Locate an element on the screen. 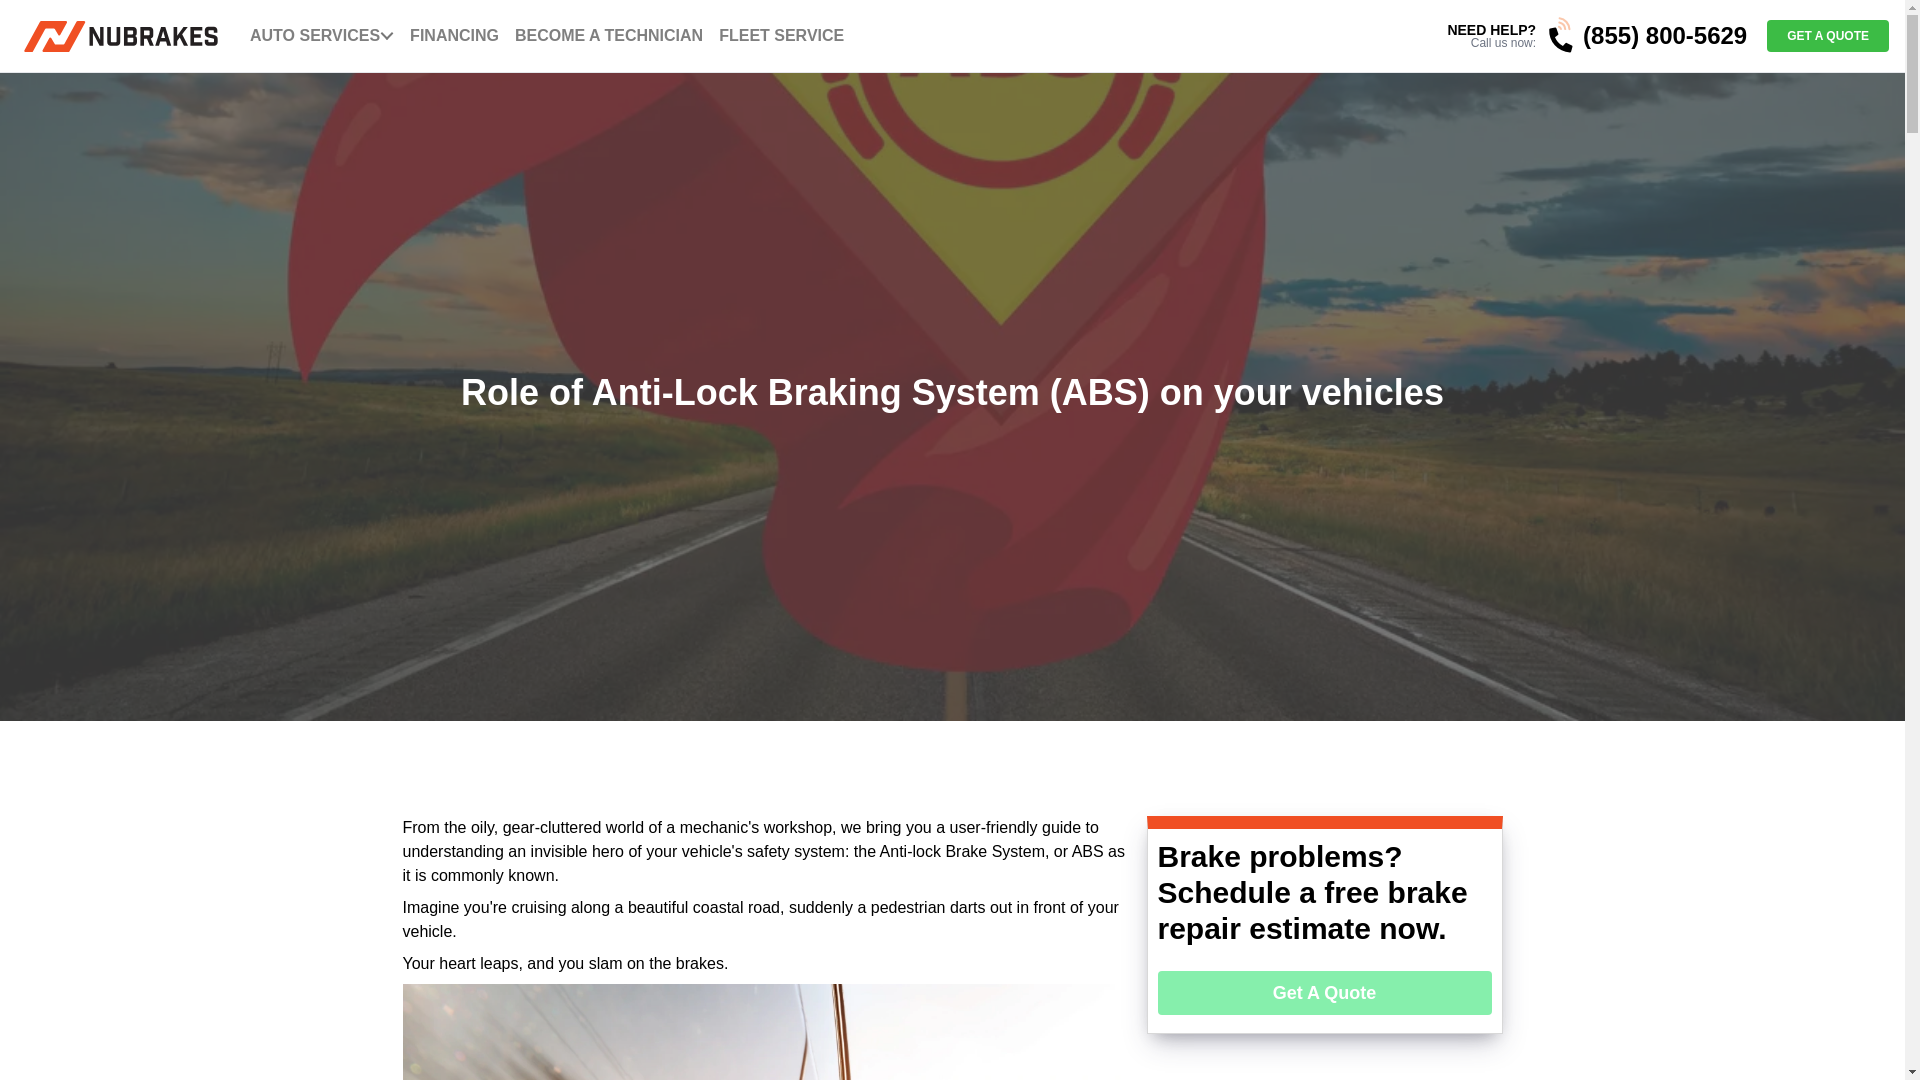  Get A Quote is located at coordinates (1324, 992).